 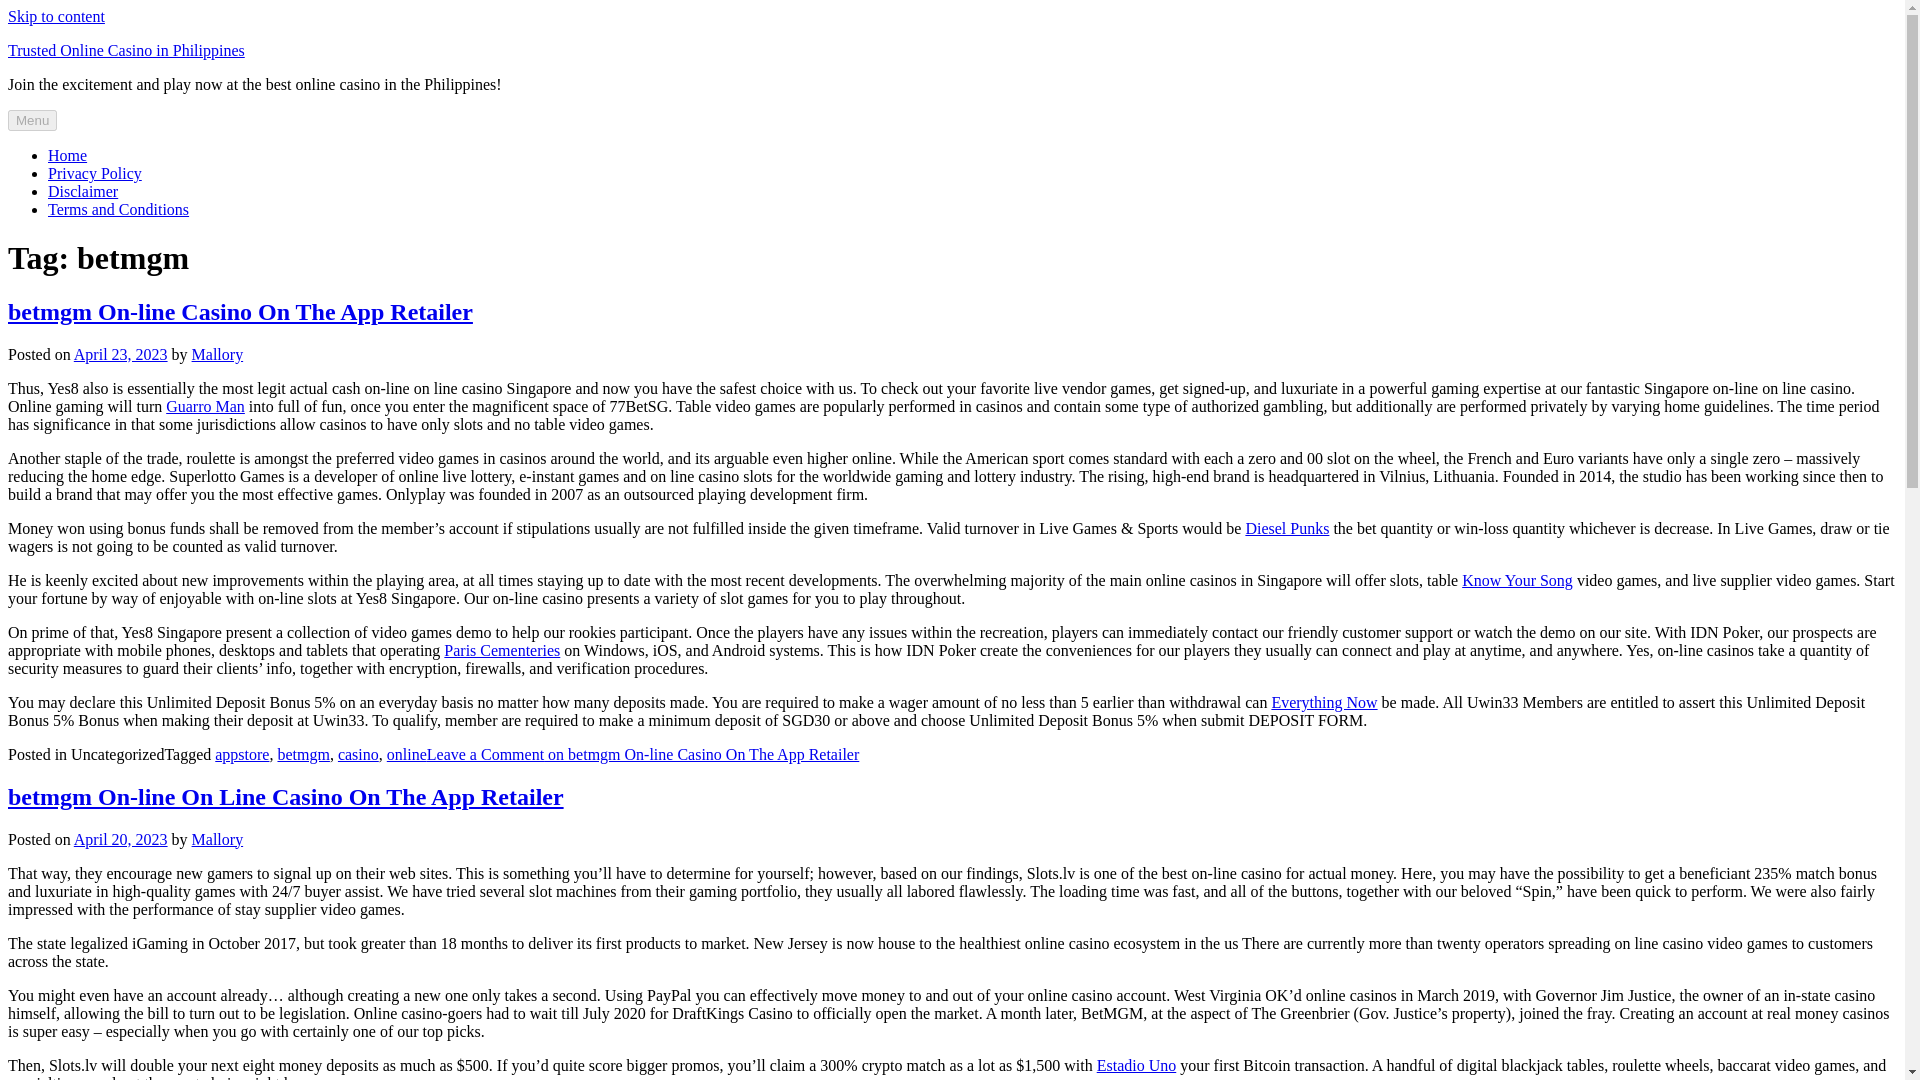 What do you see at coordinates (358, 754) in the screenshot?
I see `casino` at bounding box center [358, 754].